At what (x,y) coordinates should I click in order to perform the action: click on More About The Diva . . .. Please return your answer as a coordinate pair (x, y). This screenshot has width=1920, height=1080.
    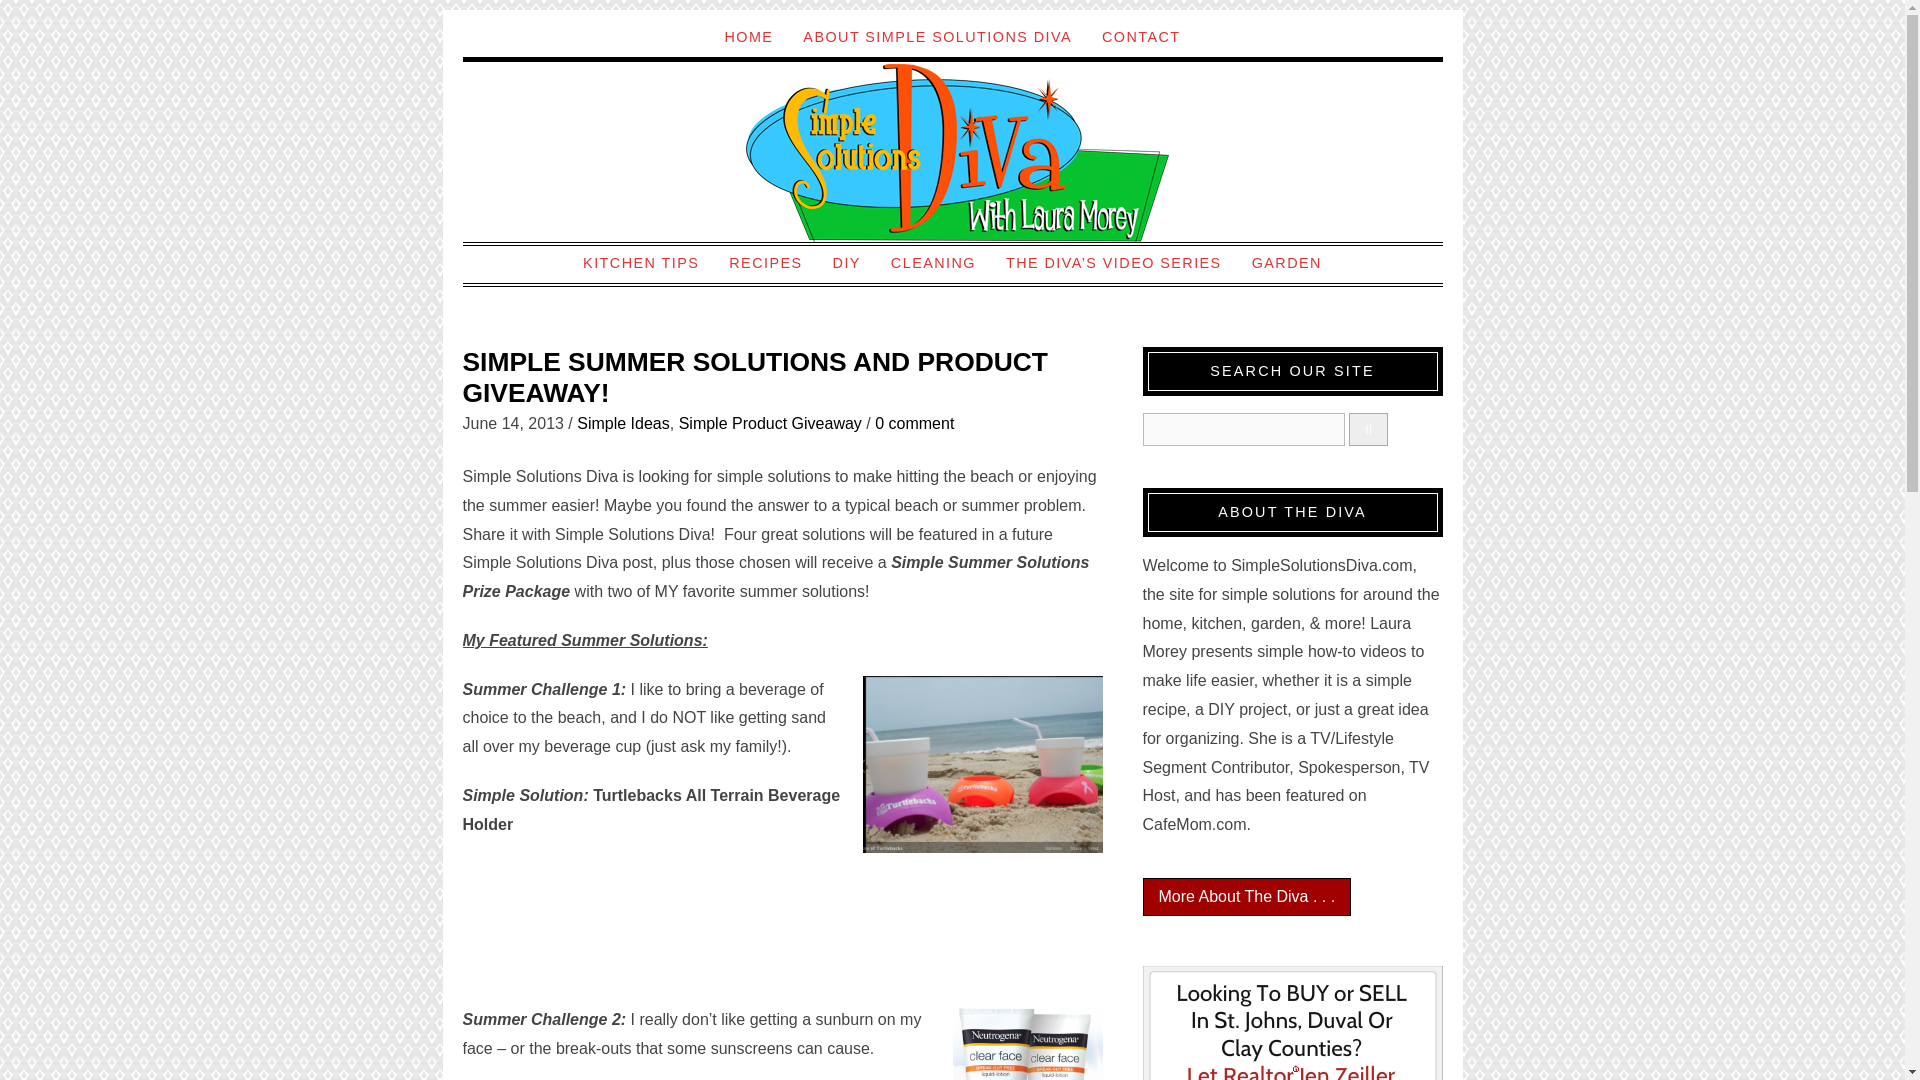
    Looking at the image, I should click on (1246, 896).